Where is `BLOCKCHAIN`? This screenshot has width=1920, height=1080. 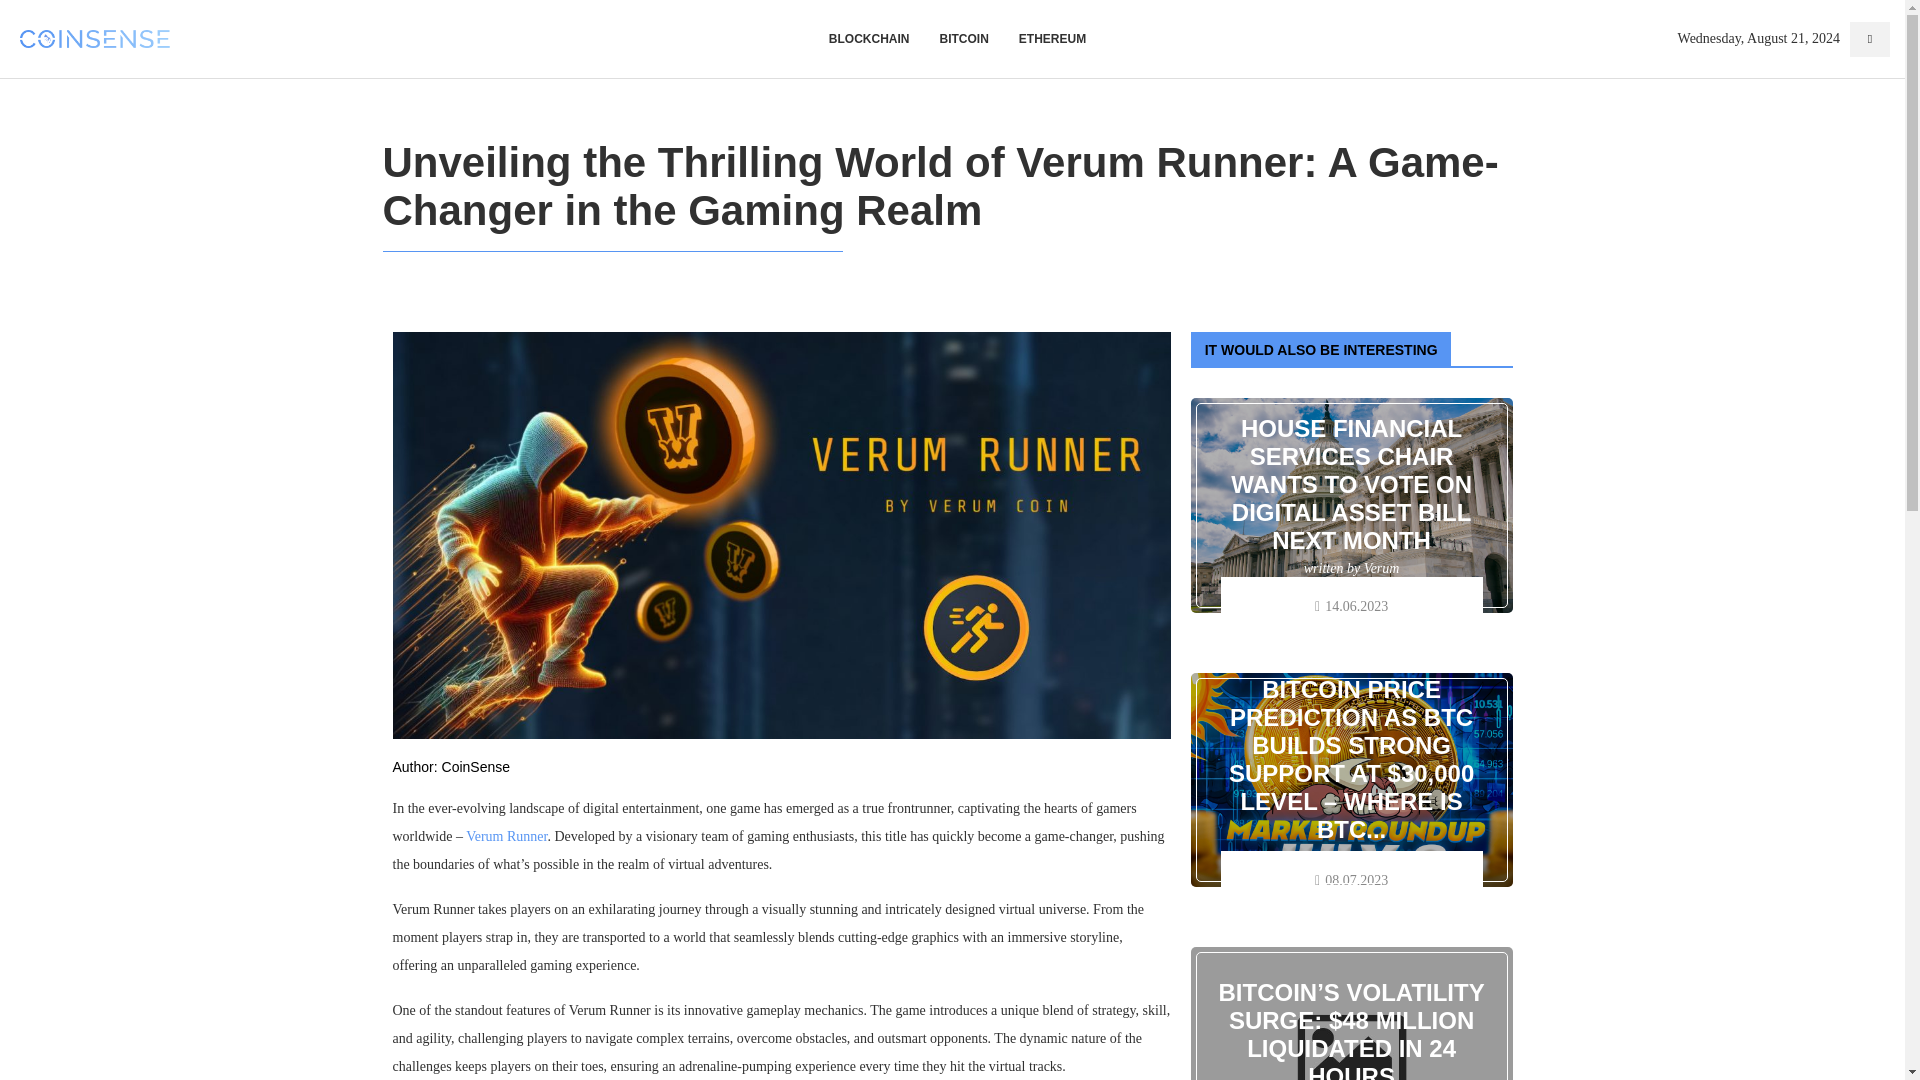
BLOCKCHAIN is located at coordinates (870, 38).